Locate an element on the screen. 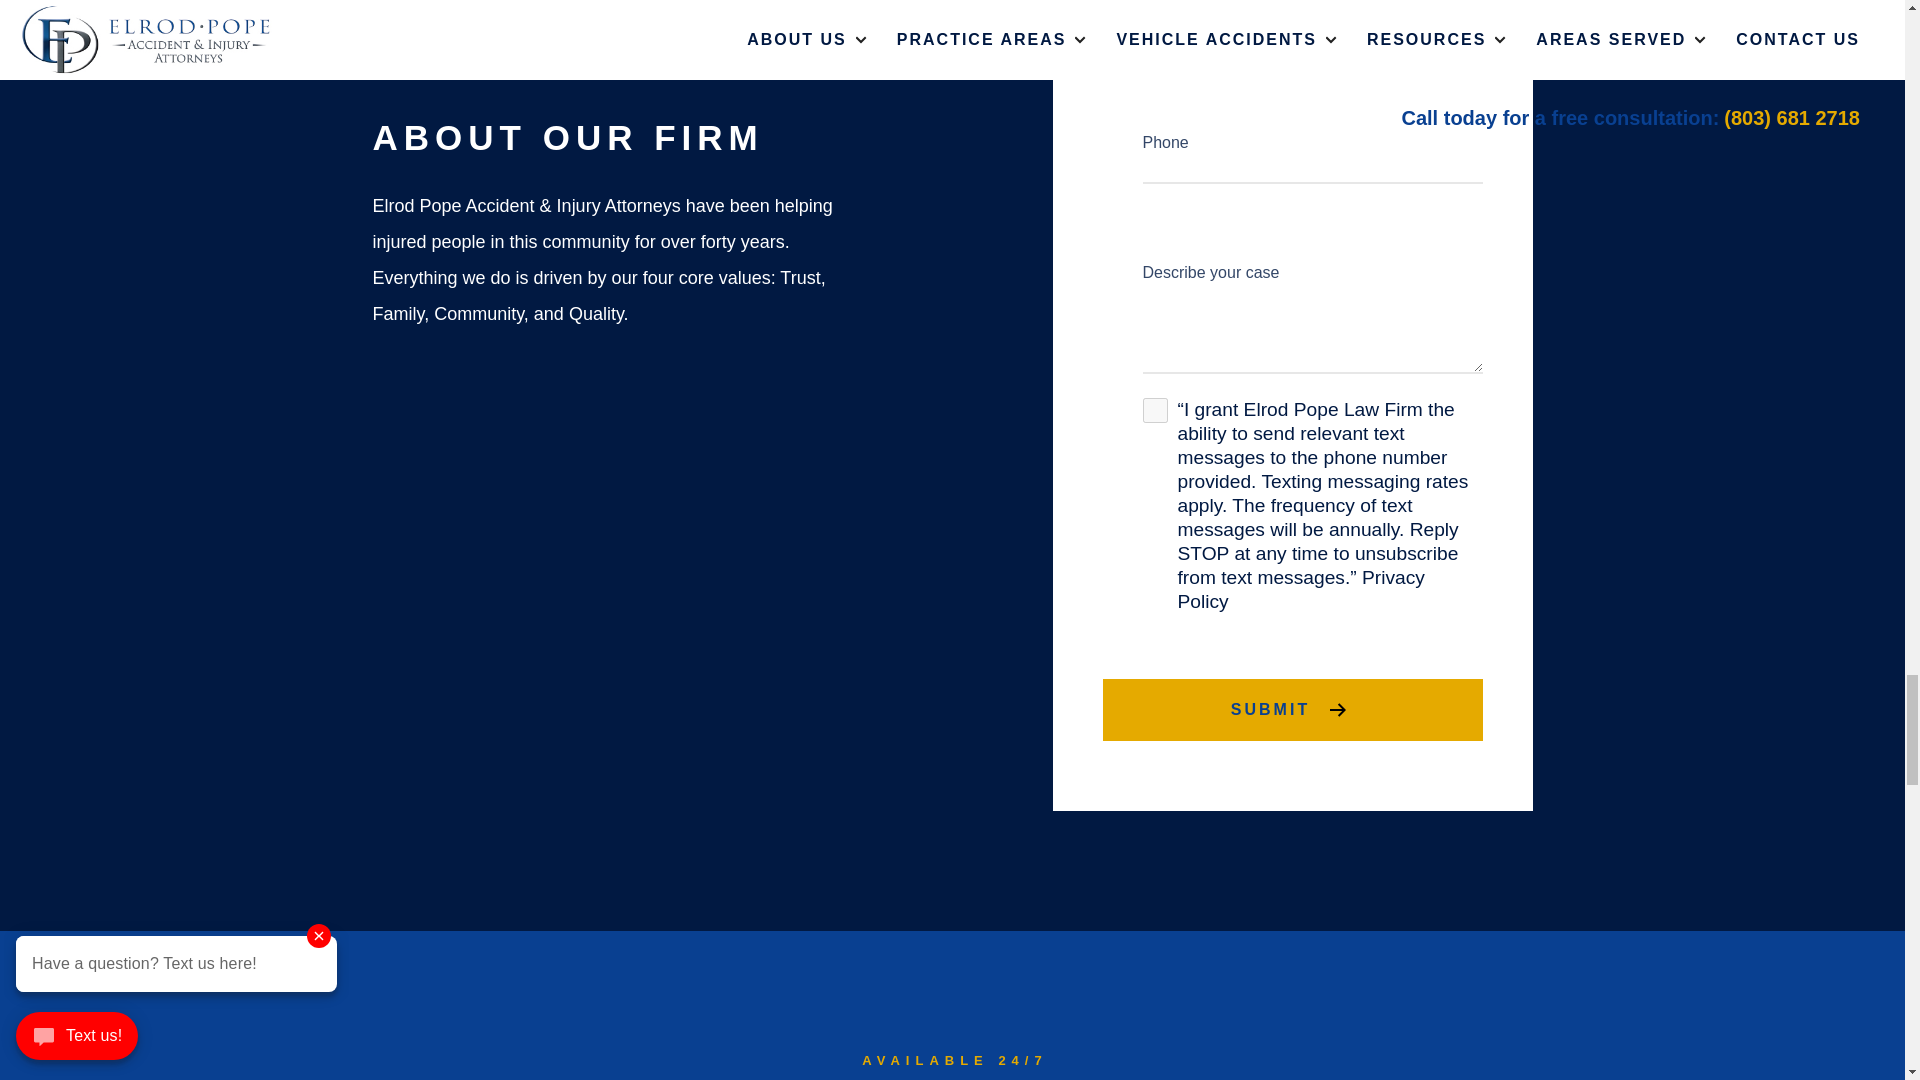 The width and height of the screenshot is (1920, 1080). 1 is located at coordinates (1154, 410).